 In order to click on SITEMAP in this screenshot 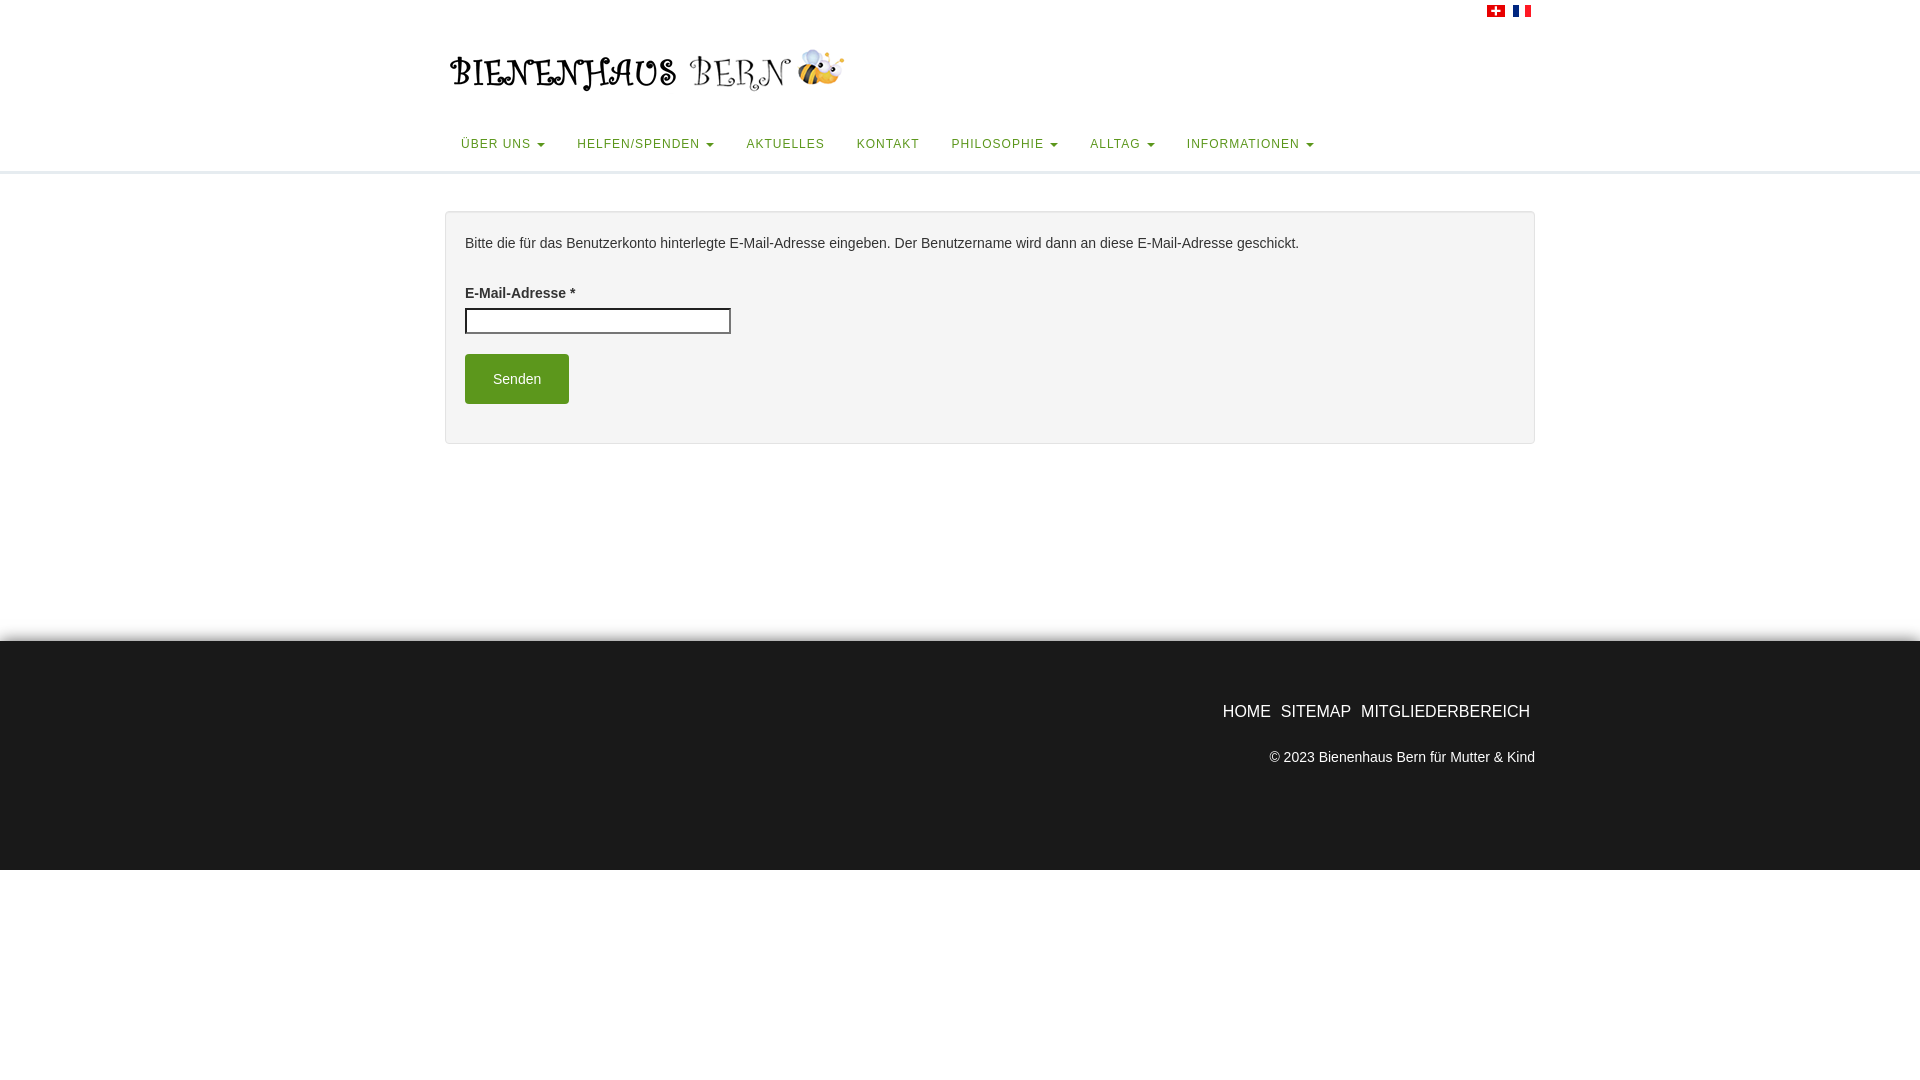, I will do `click(1316, 712)`.